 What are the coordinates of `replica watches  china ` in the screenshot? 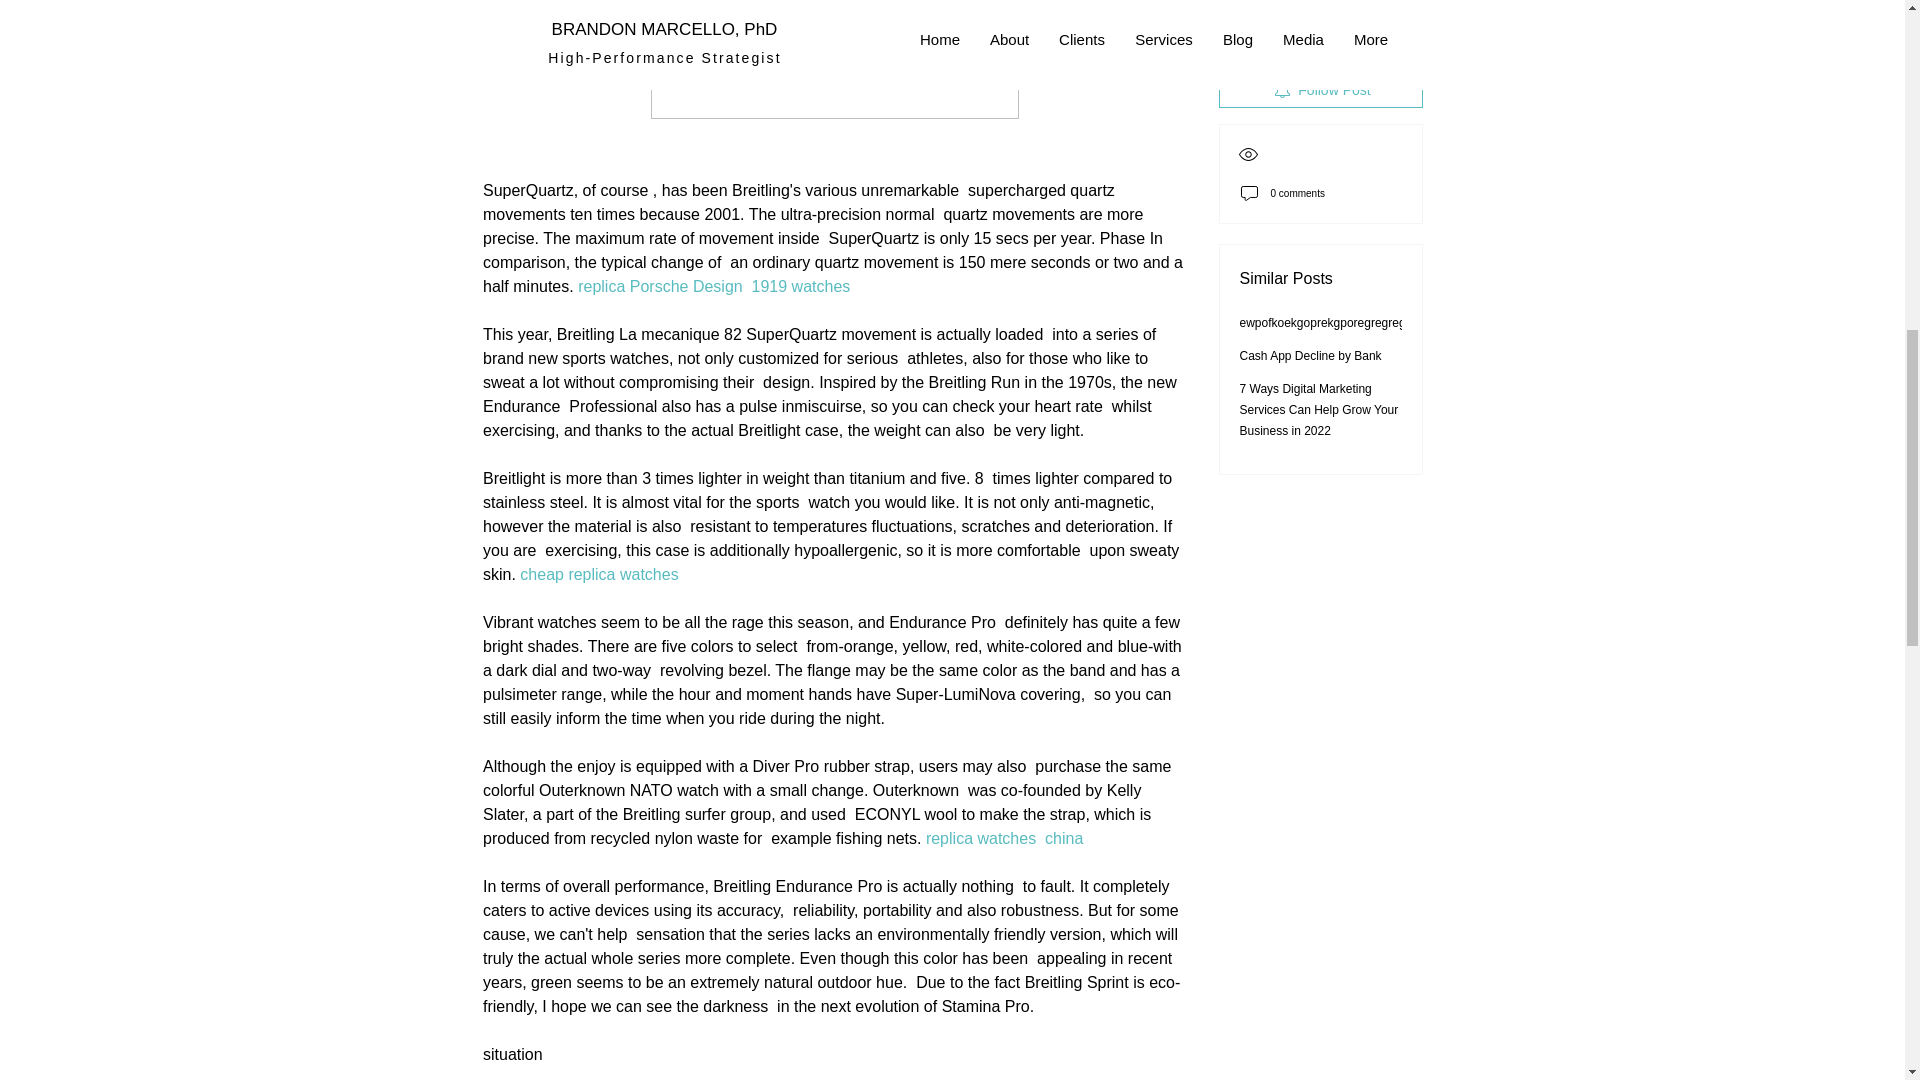 It's located at (1006, 838).